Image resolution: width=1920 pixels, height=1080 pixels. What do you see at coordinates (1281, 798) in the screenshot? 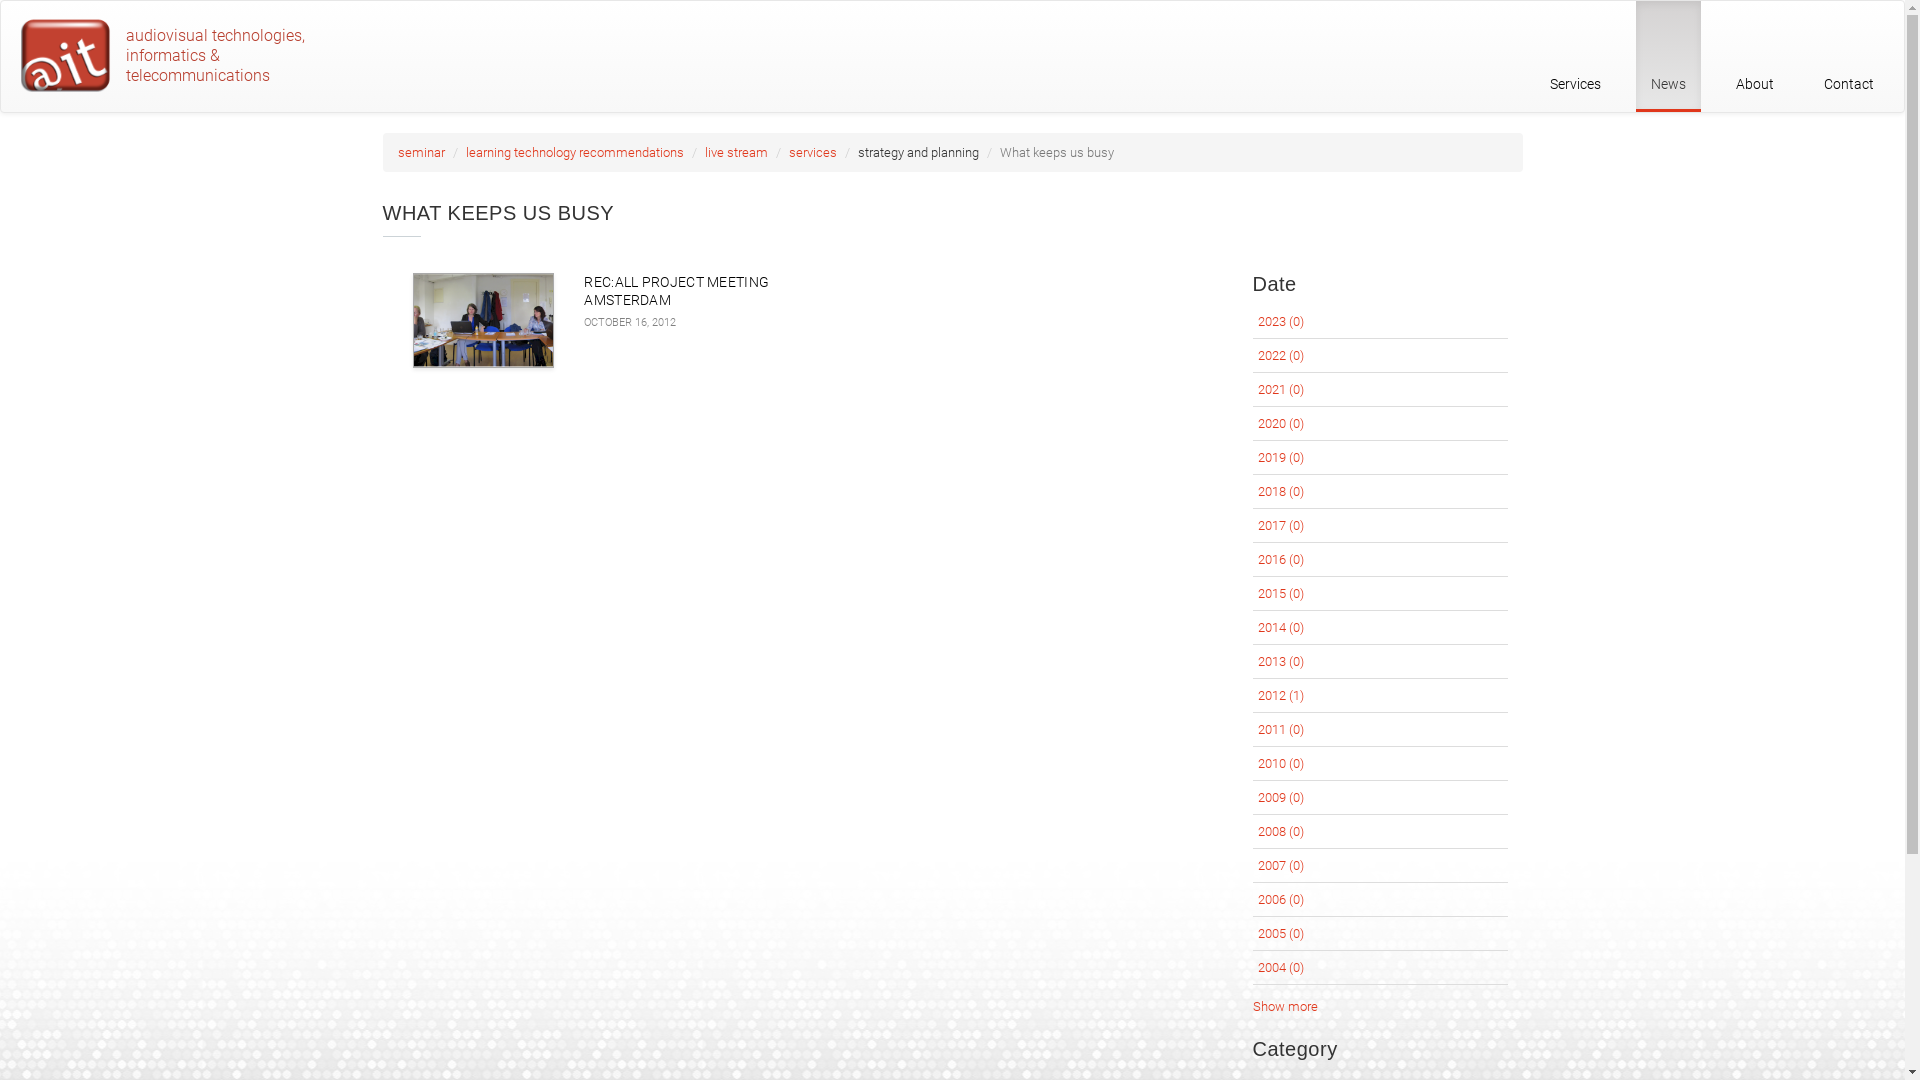
I see `2009 (0)
Apply 2009 filter` at bounding box center [1281, 798].